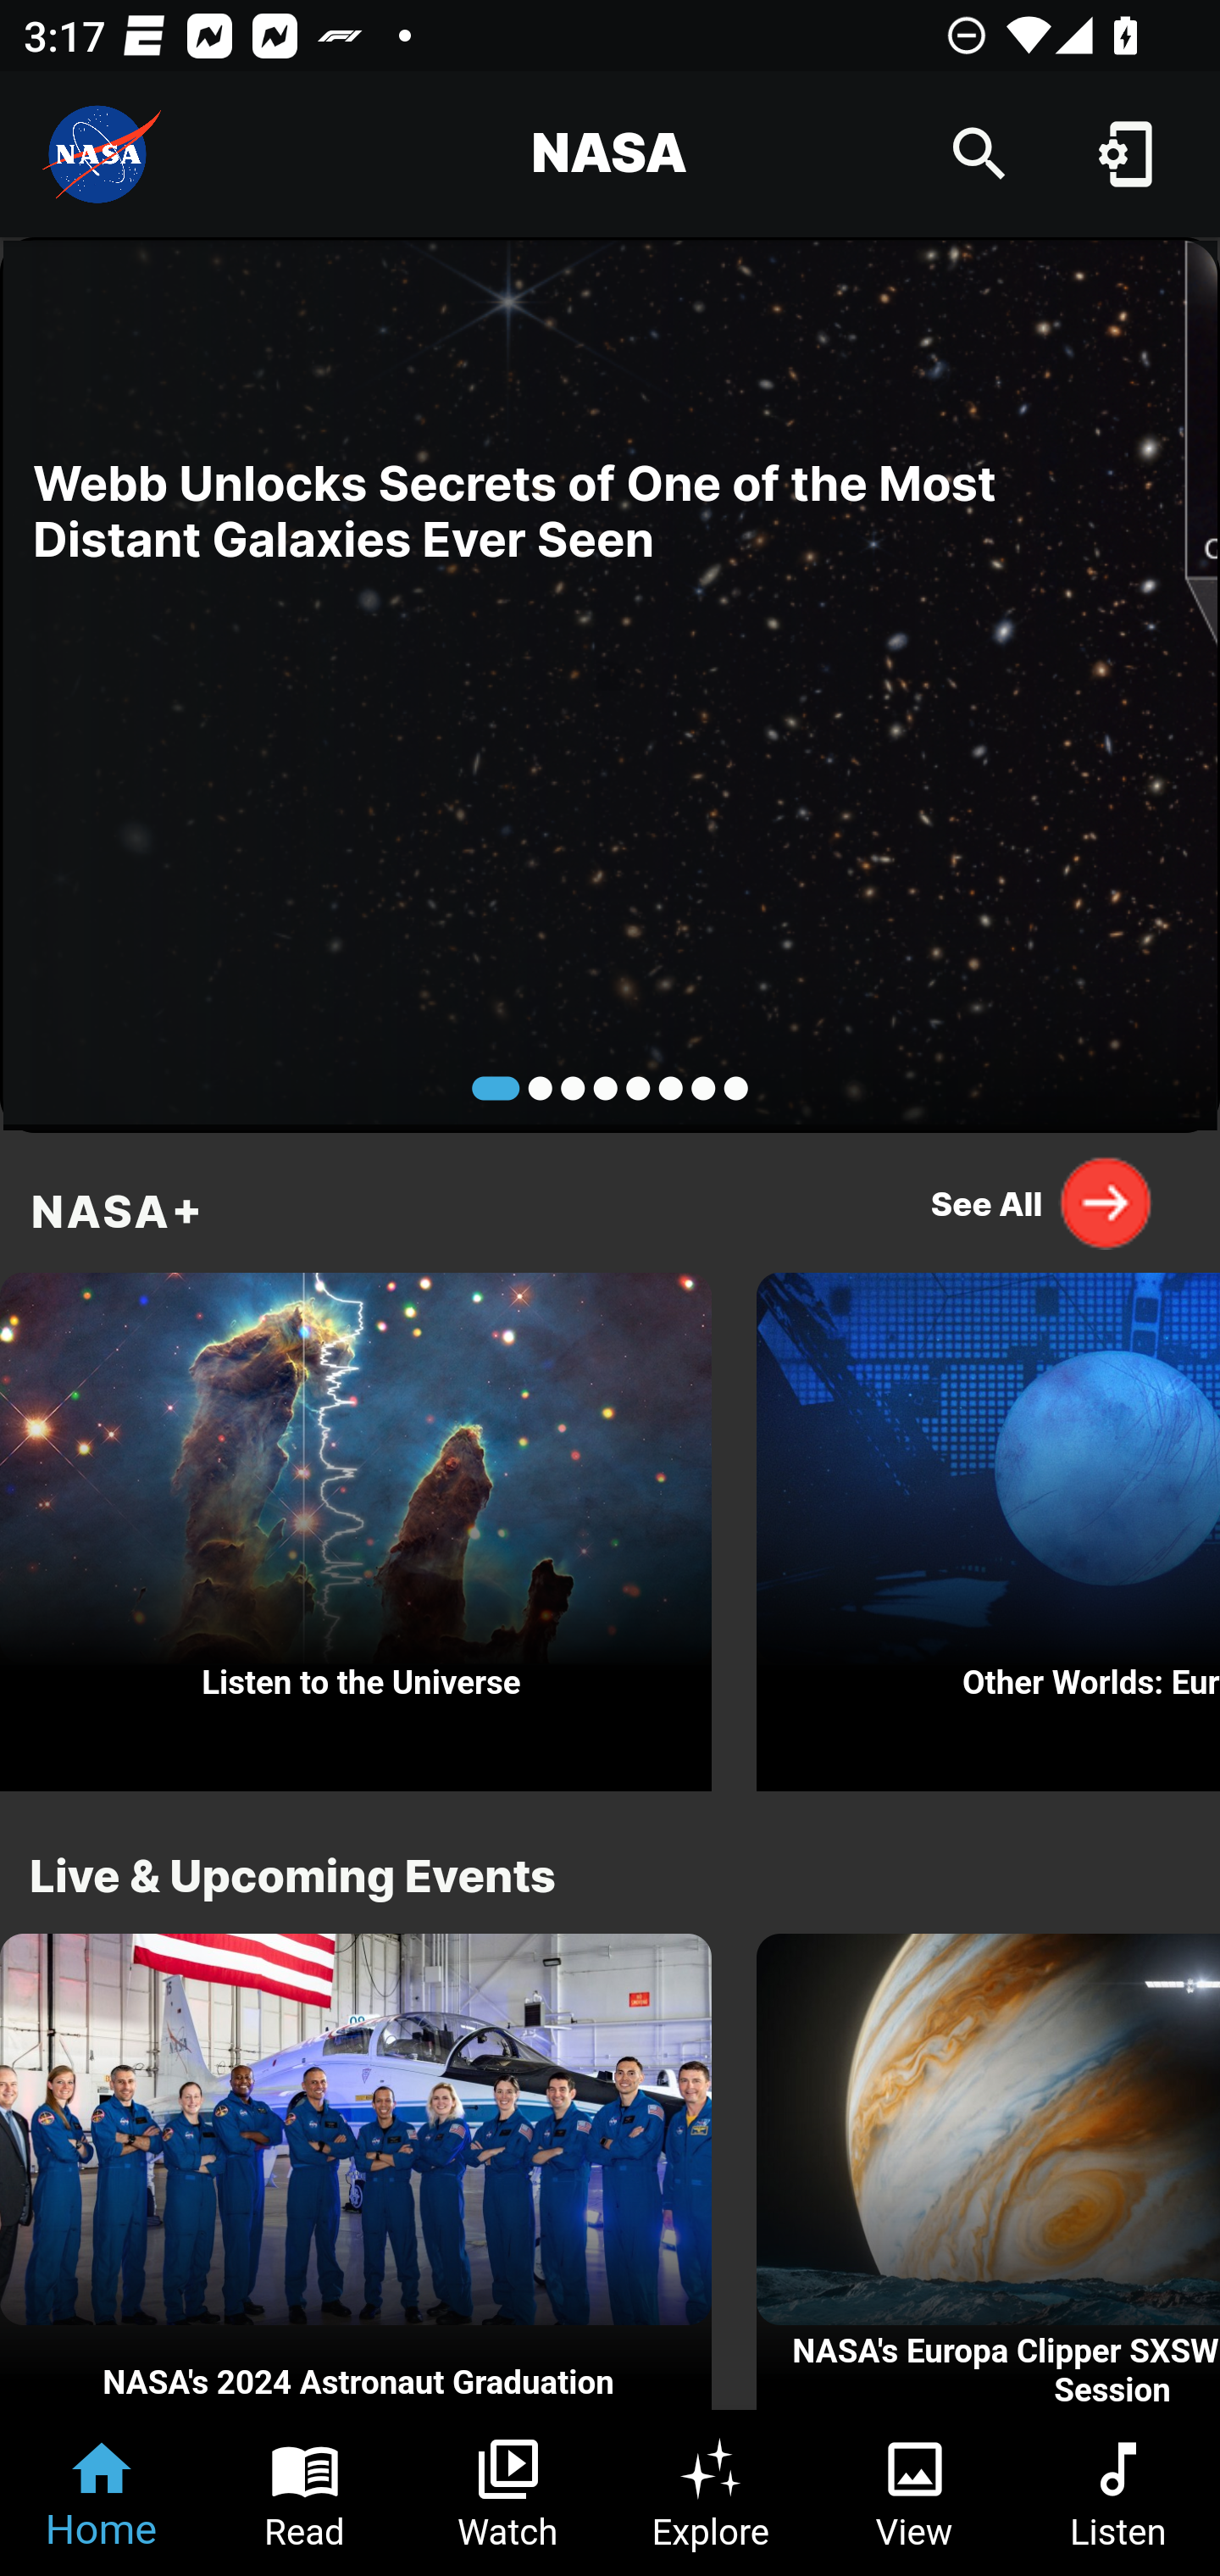 The height and width of the screenshot is (2576, 1220). I want to click on View
Tab 5 of 6, so click(915, 2493).